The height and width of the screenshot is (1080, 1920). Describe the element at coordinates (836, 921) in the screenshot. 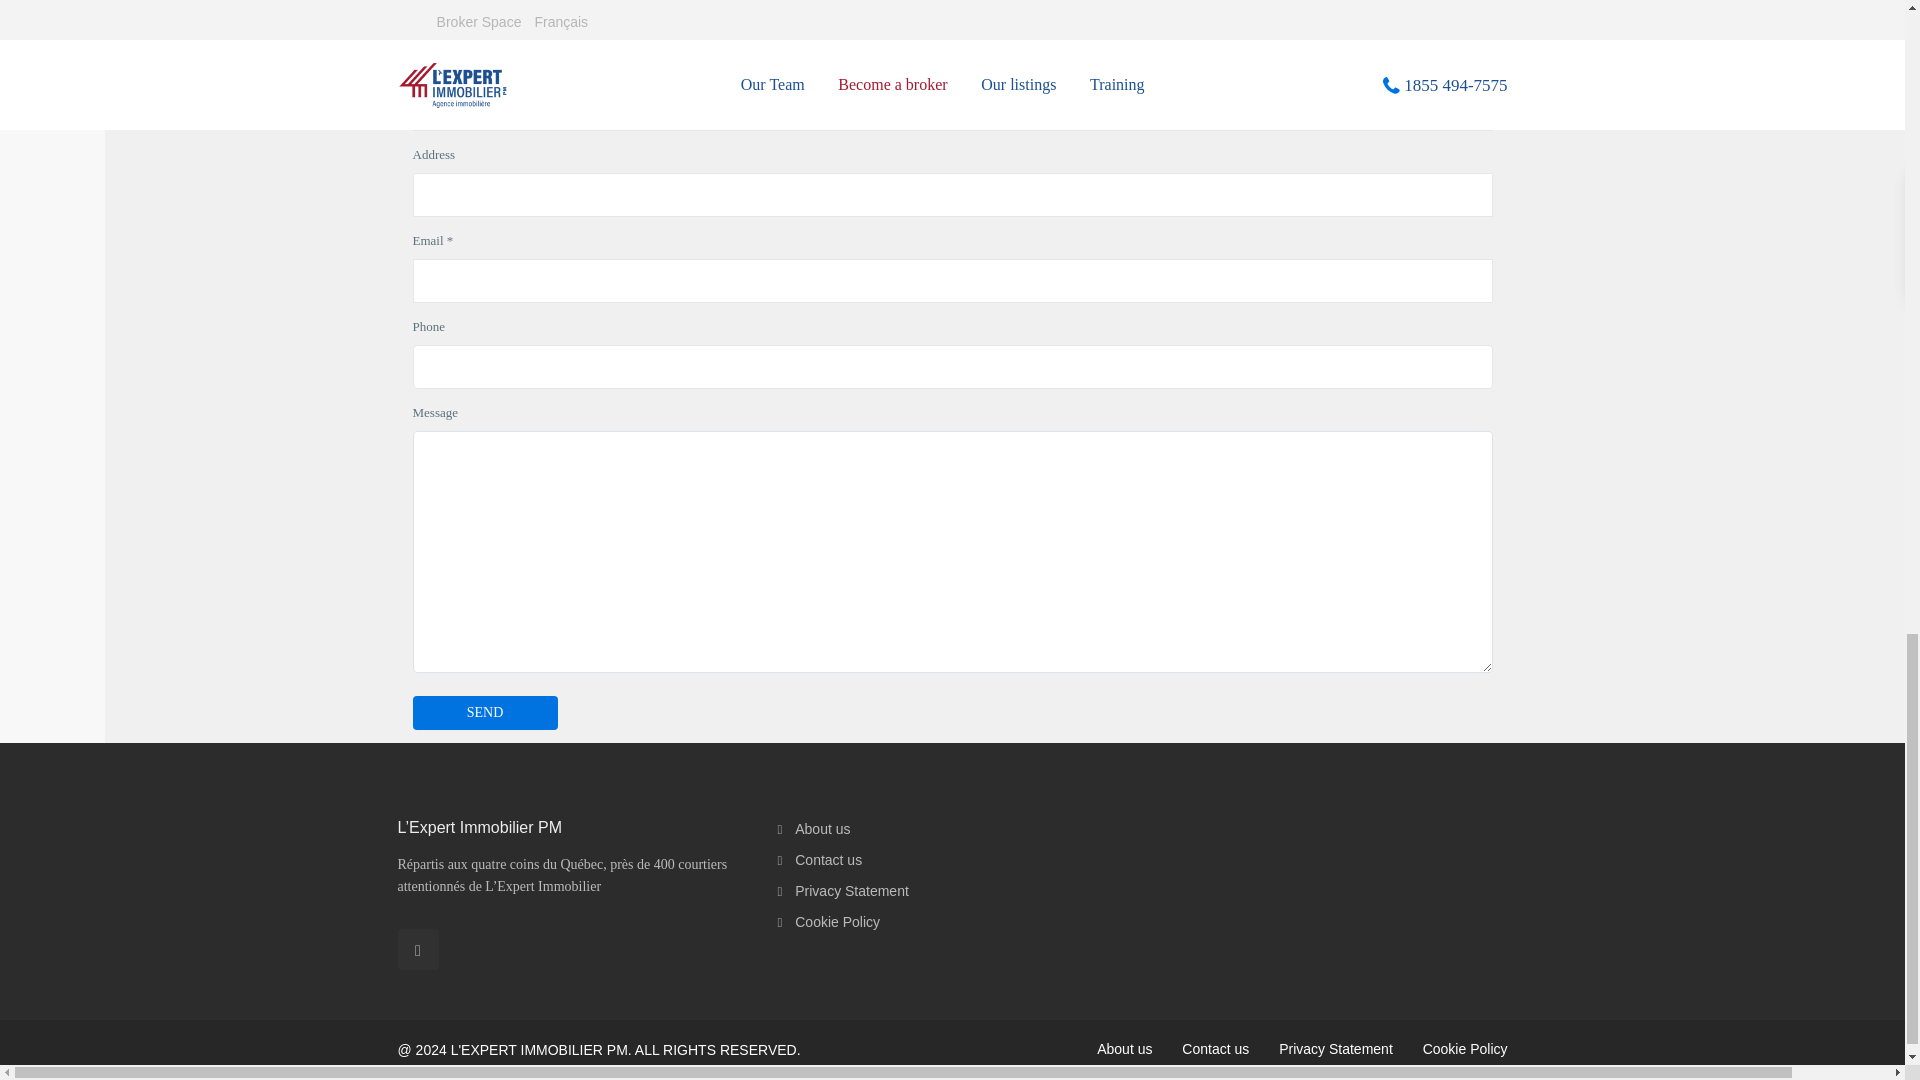

I see `Cookie Policy` at that location.